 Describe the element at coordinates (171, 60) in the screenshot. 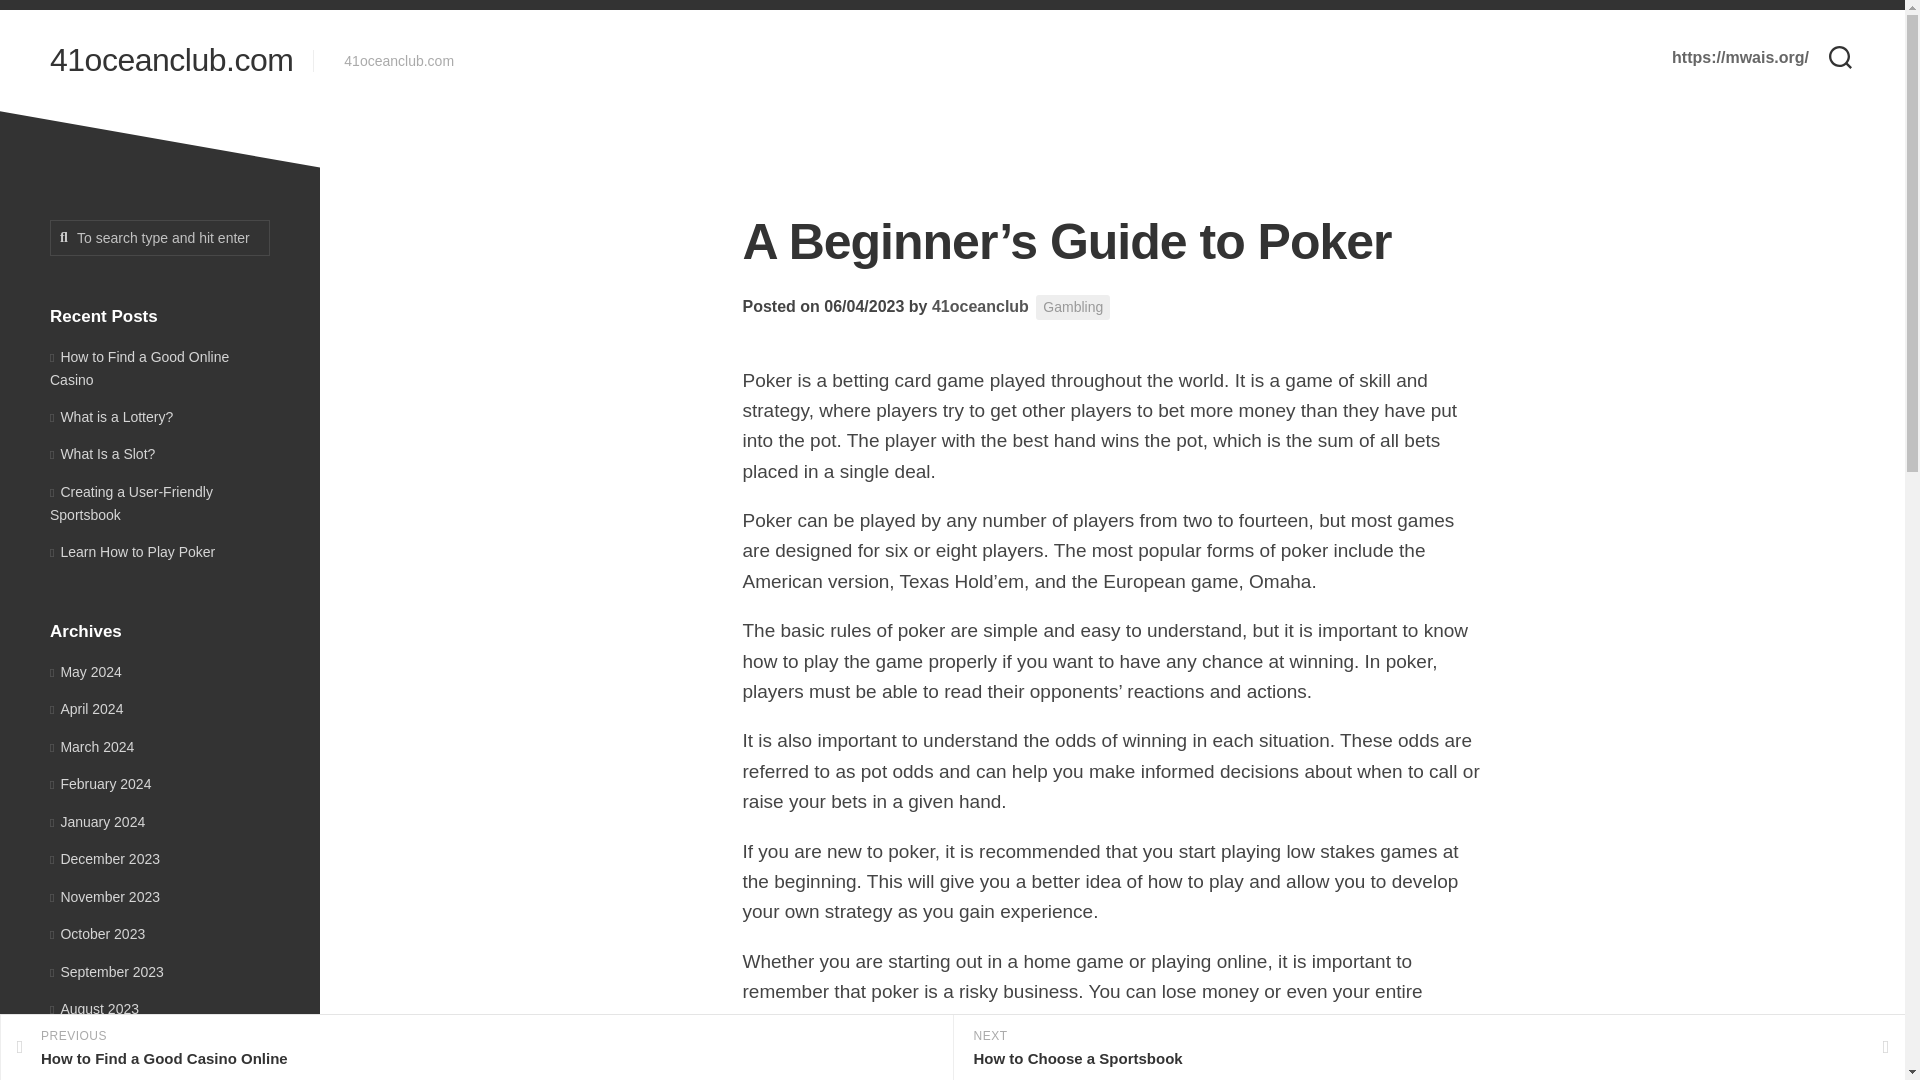

I see `41oceanclub.com` at that location.